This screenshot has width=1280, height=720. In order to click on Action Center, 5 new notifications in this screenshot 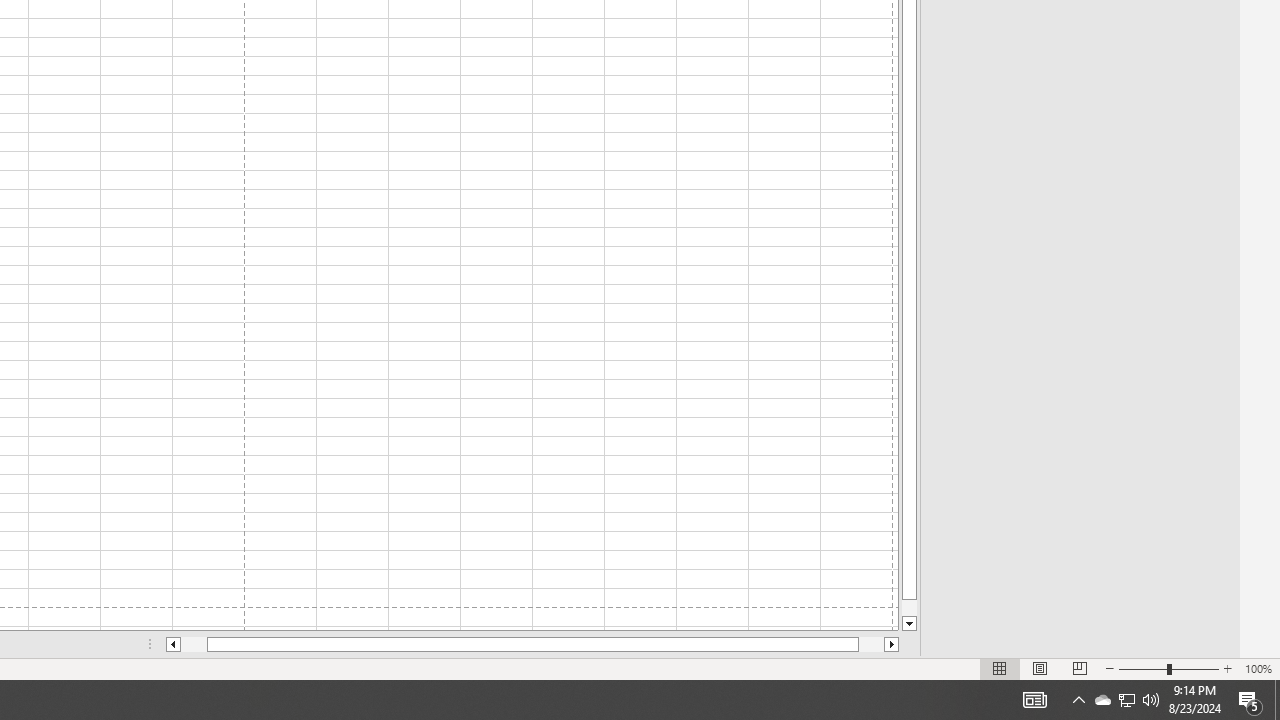, I will do `click(1126, 700)`.